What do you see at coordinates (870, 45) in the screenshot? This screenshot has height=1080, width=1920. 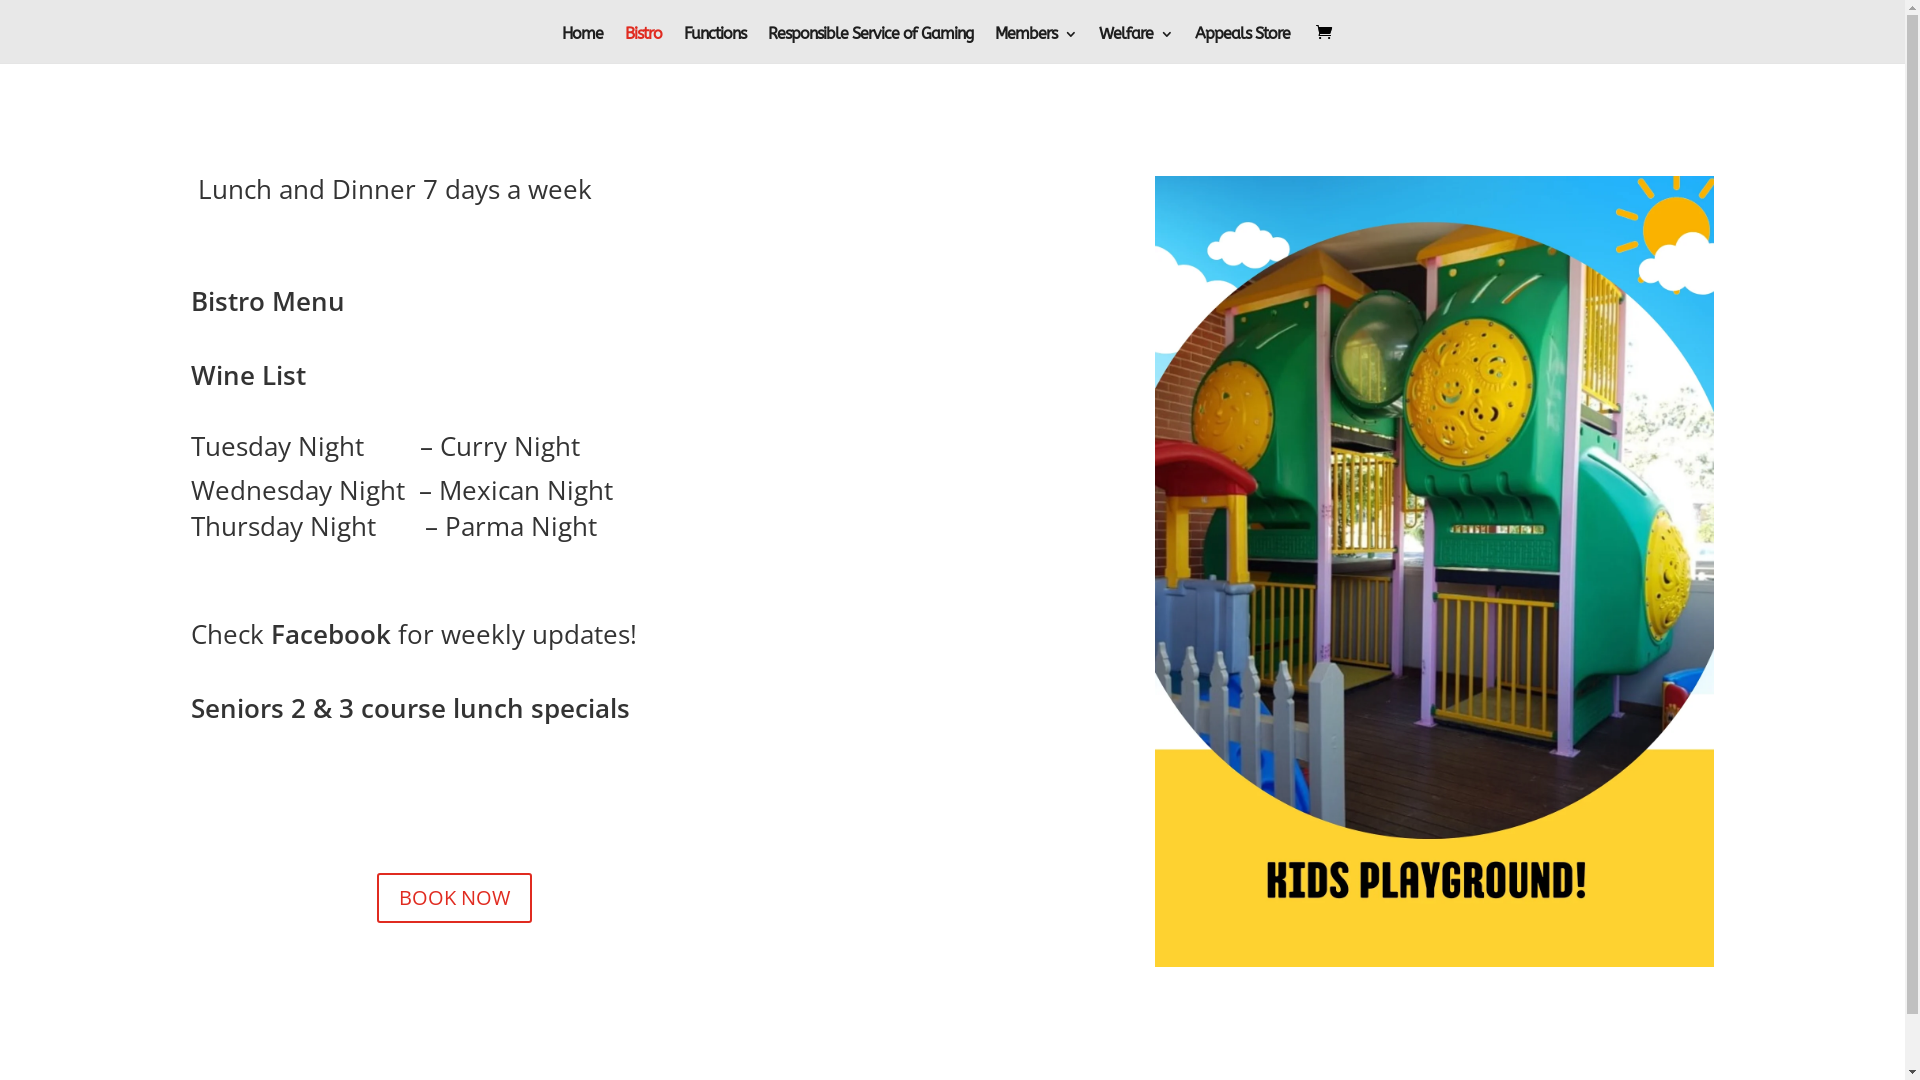 I see `Responsible Service of Gaming` at bounding box center [870, 45].